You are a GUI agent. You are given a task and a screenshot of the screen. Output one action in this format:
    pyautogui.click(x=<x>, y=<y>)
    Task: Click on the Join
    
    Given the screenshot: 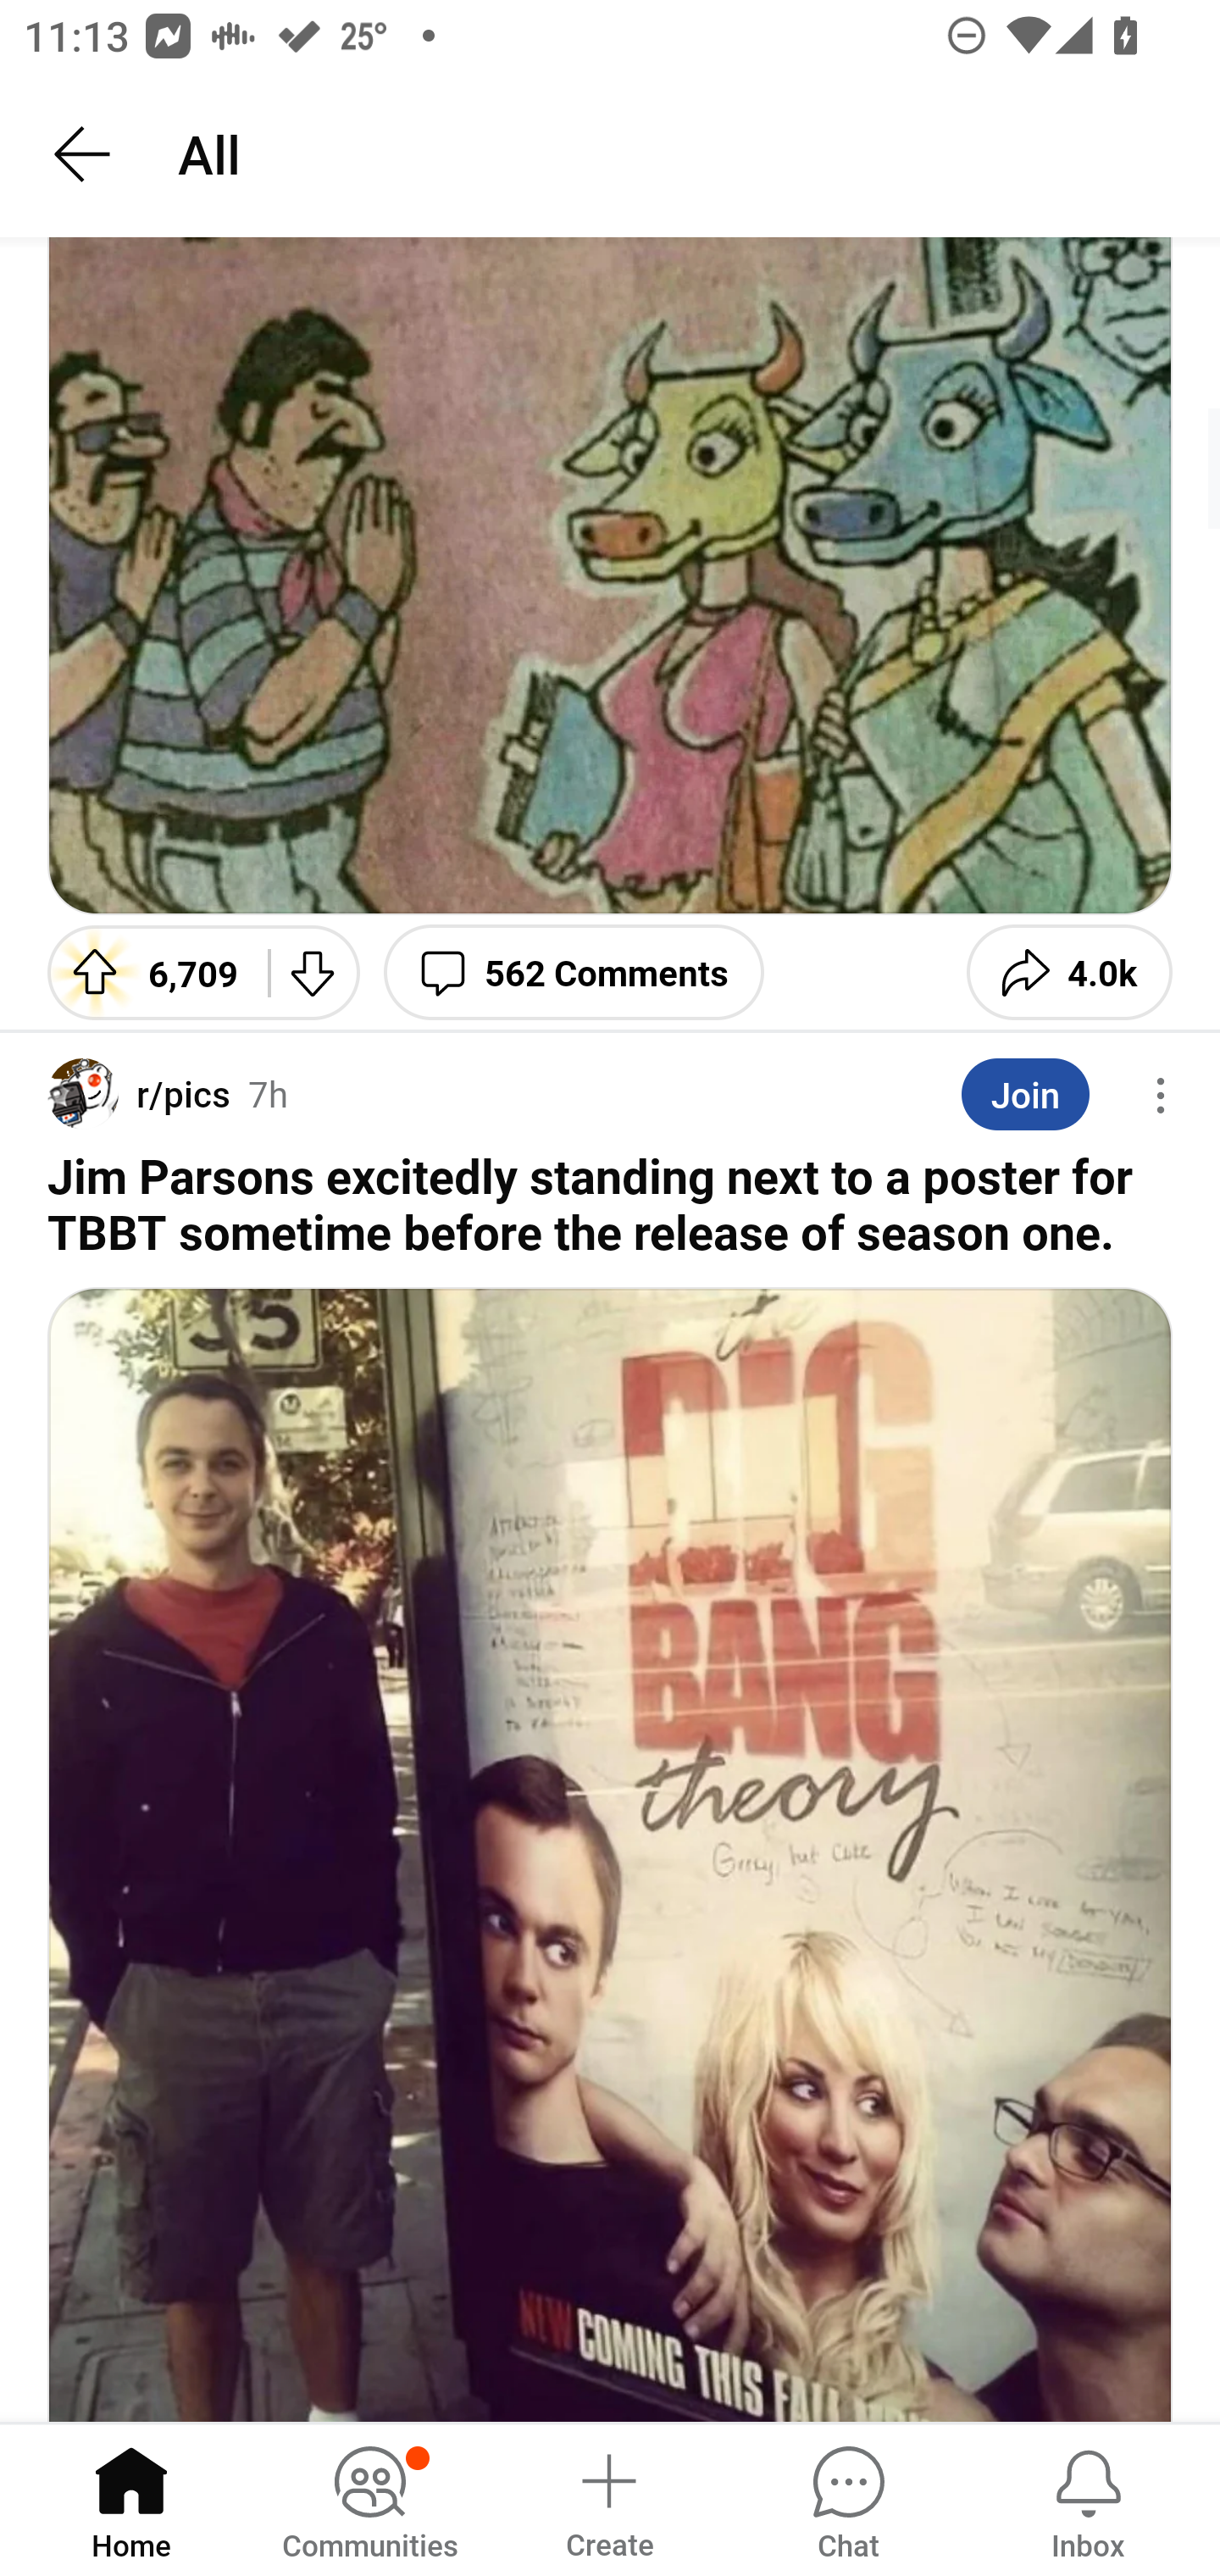 What is the action you would take?
    pyautogui.click(x=1025, y=1093)
    